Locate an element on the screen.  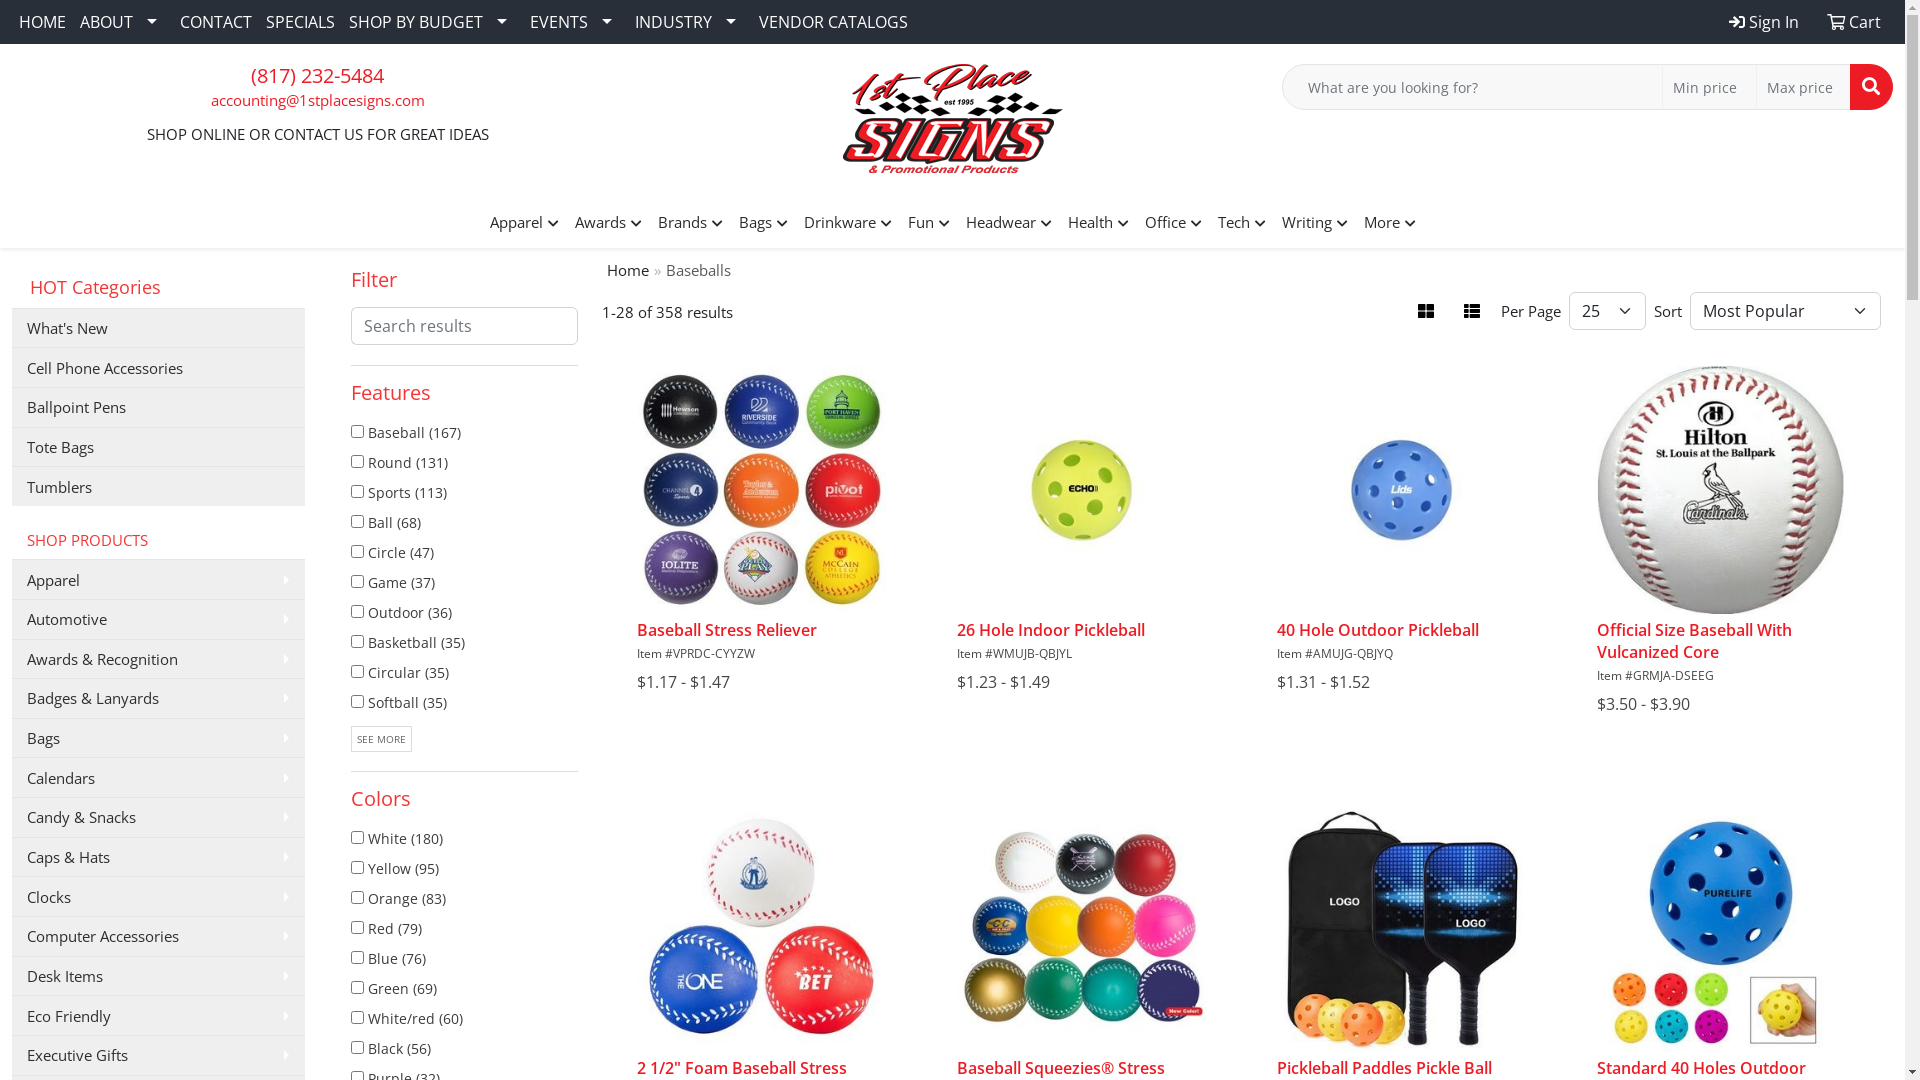
Tumblers is located at coordinates (158, 486).